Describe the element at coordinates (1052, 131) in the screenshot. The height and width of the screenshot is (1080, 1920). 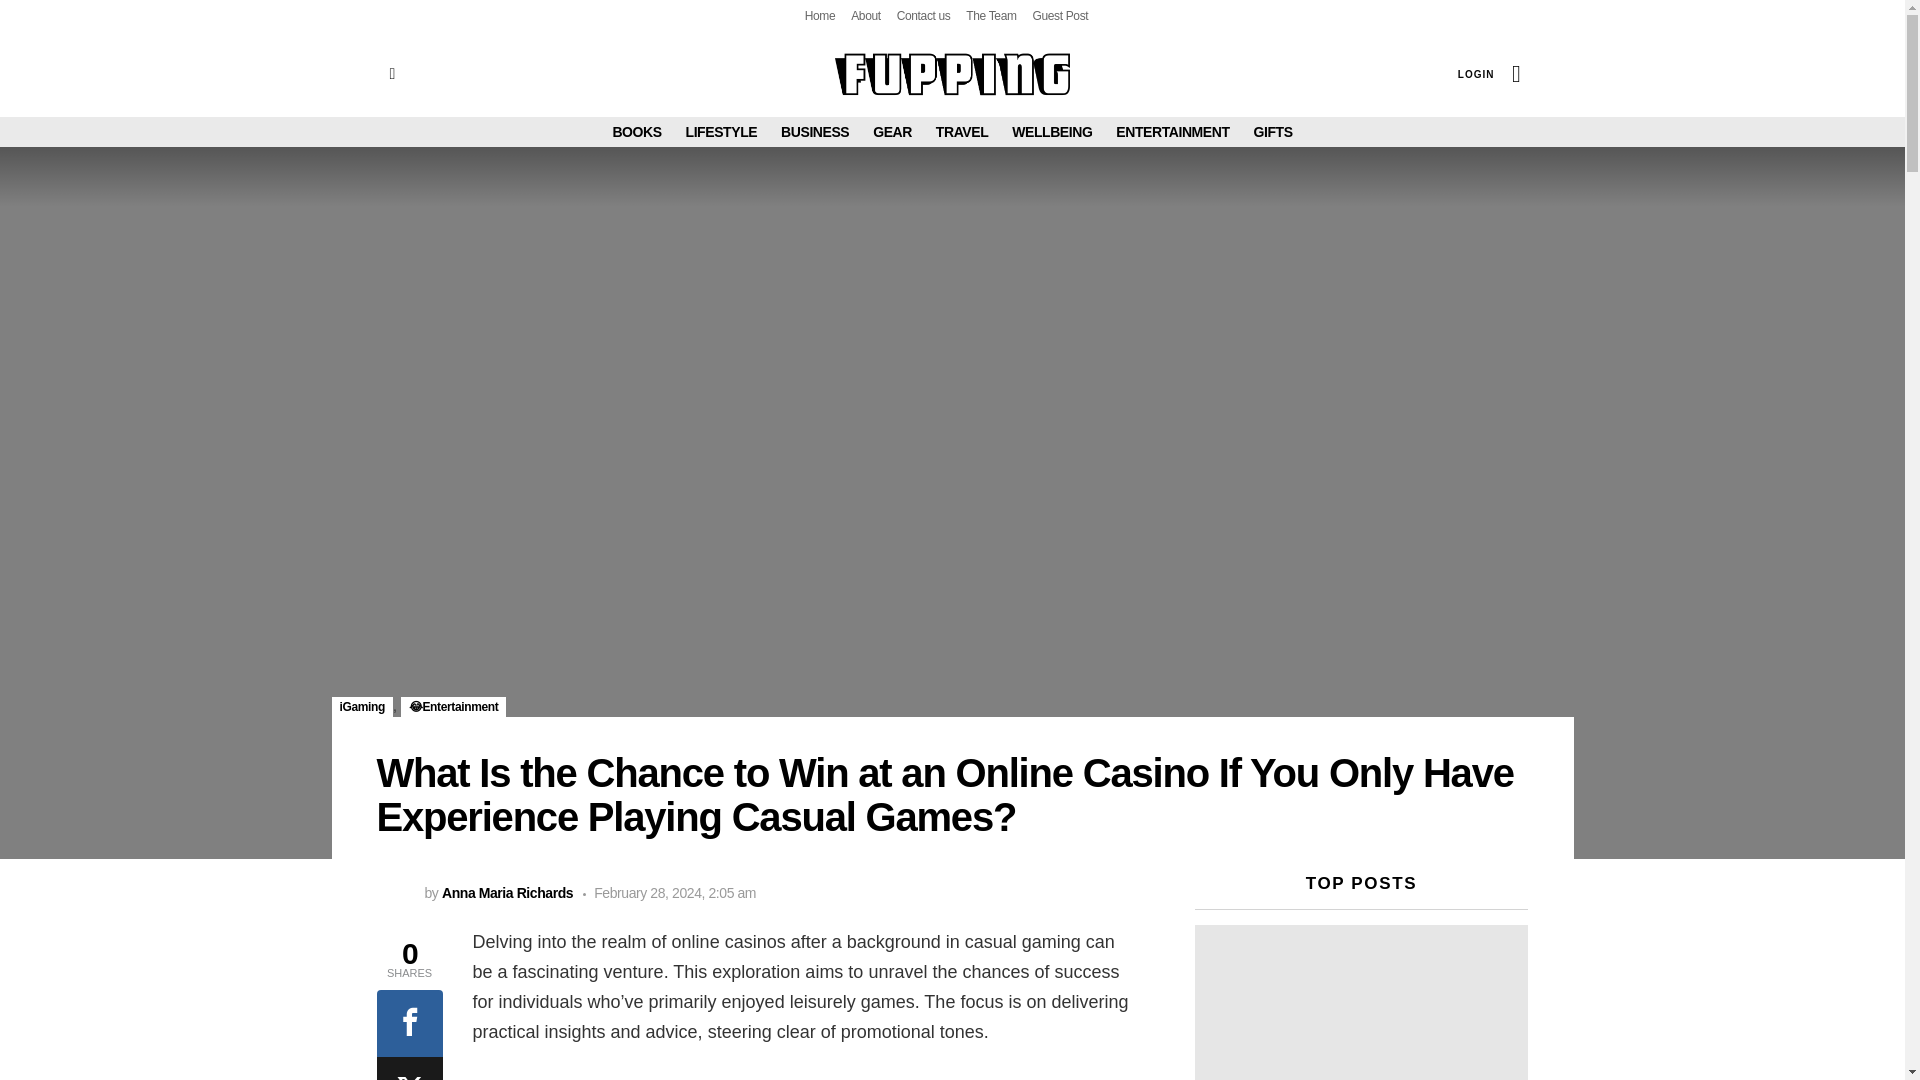
I see `WELLBEING` at that location.